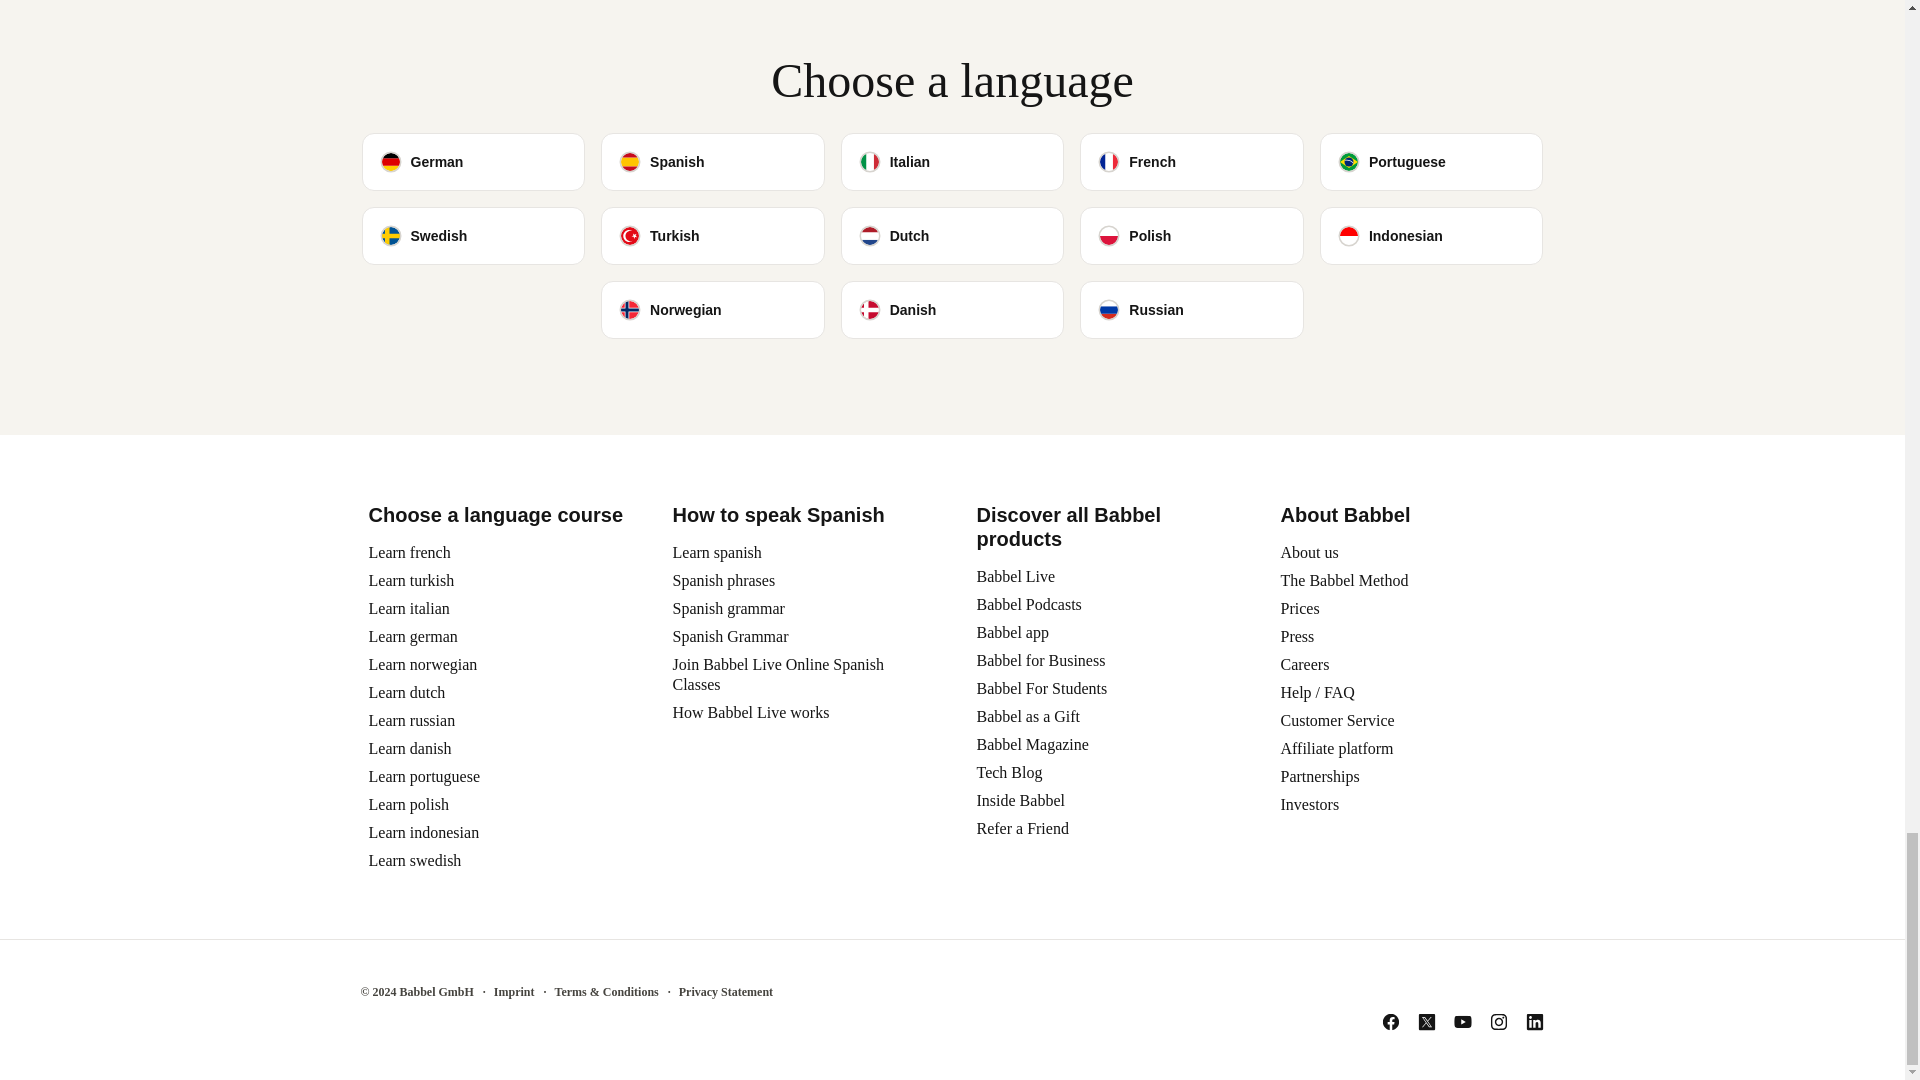 The height and width of the screenshot is (1080, 1920). I want to click on Learn danish, so click(410, 748).